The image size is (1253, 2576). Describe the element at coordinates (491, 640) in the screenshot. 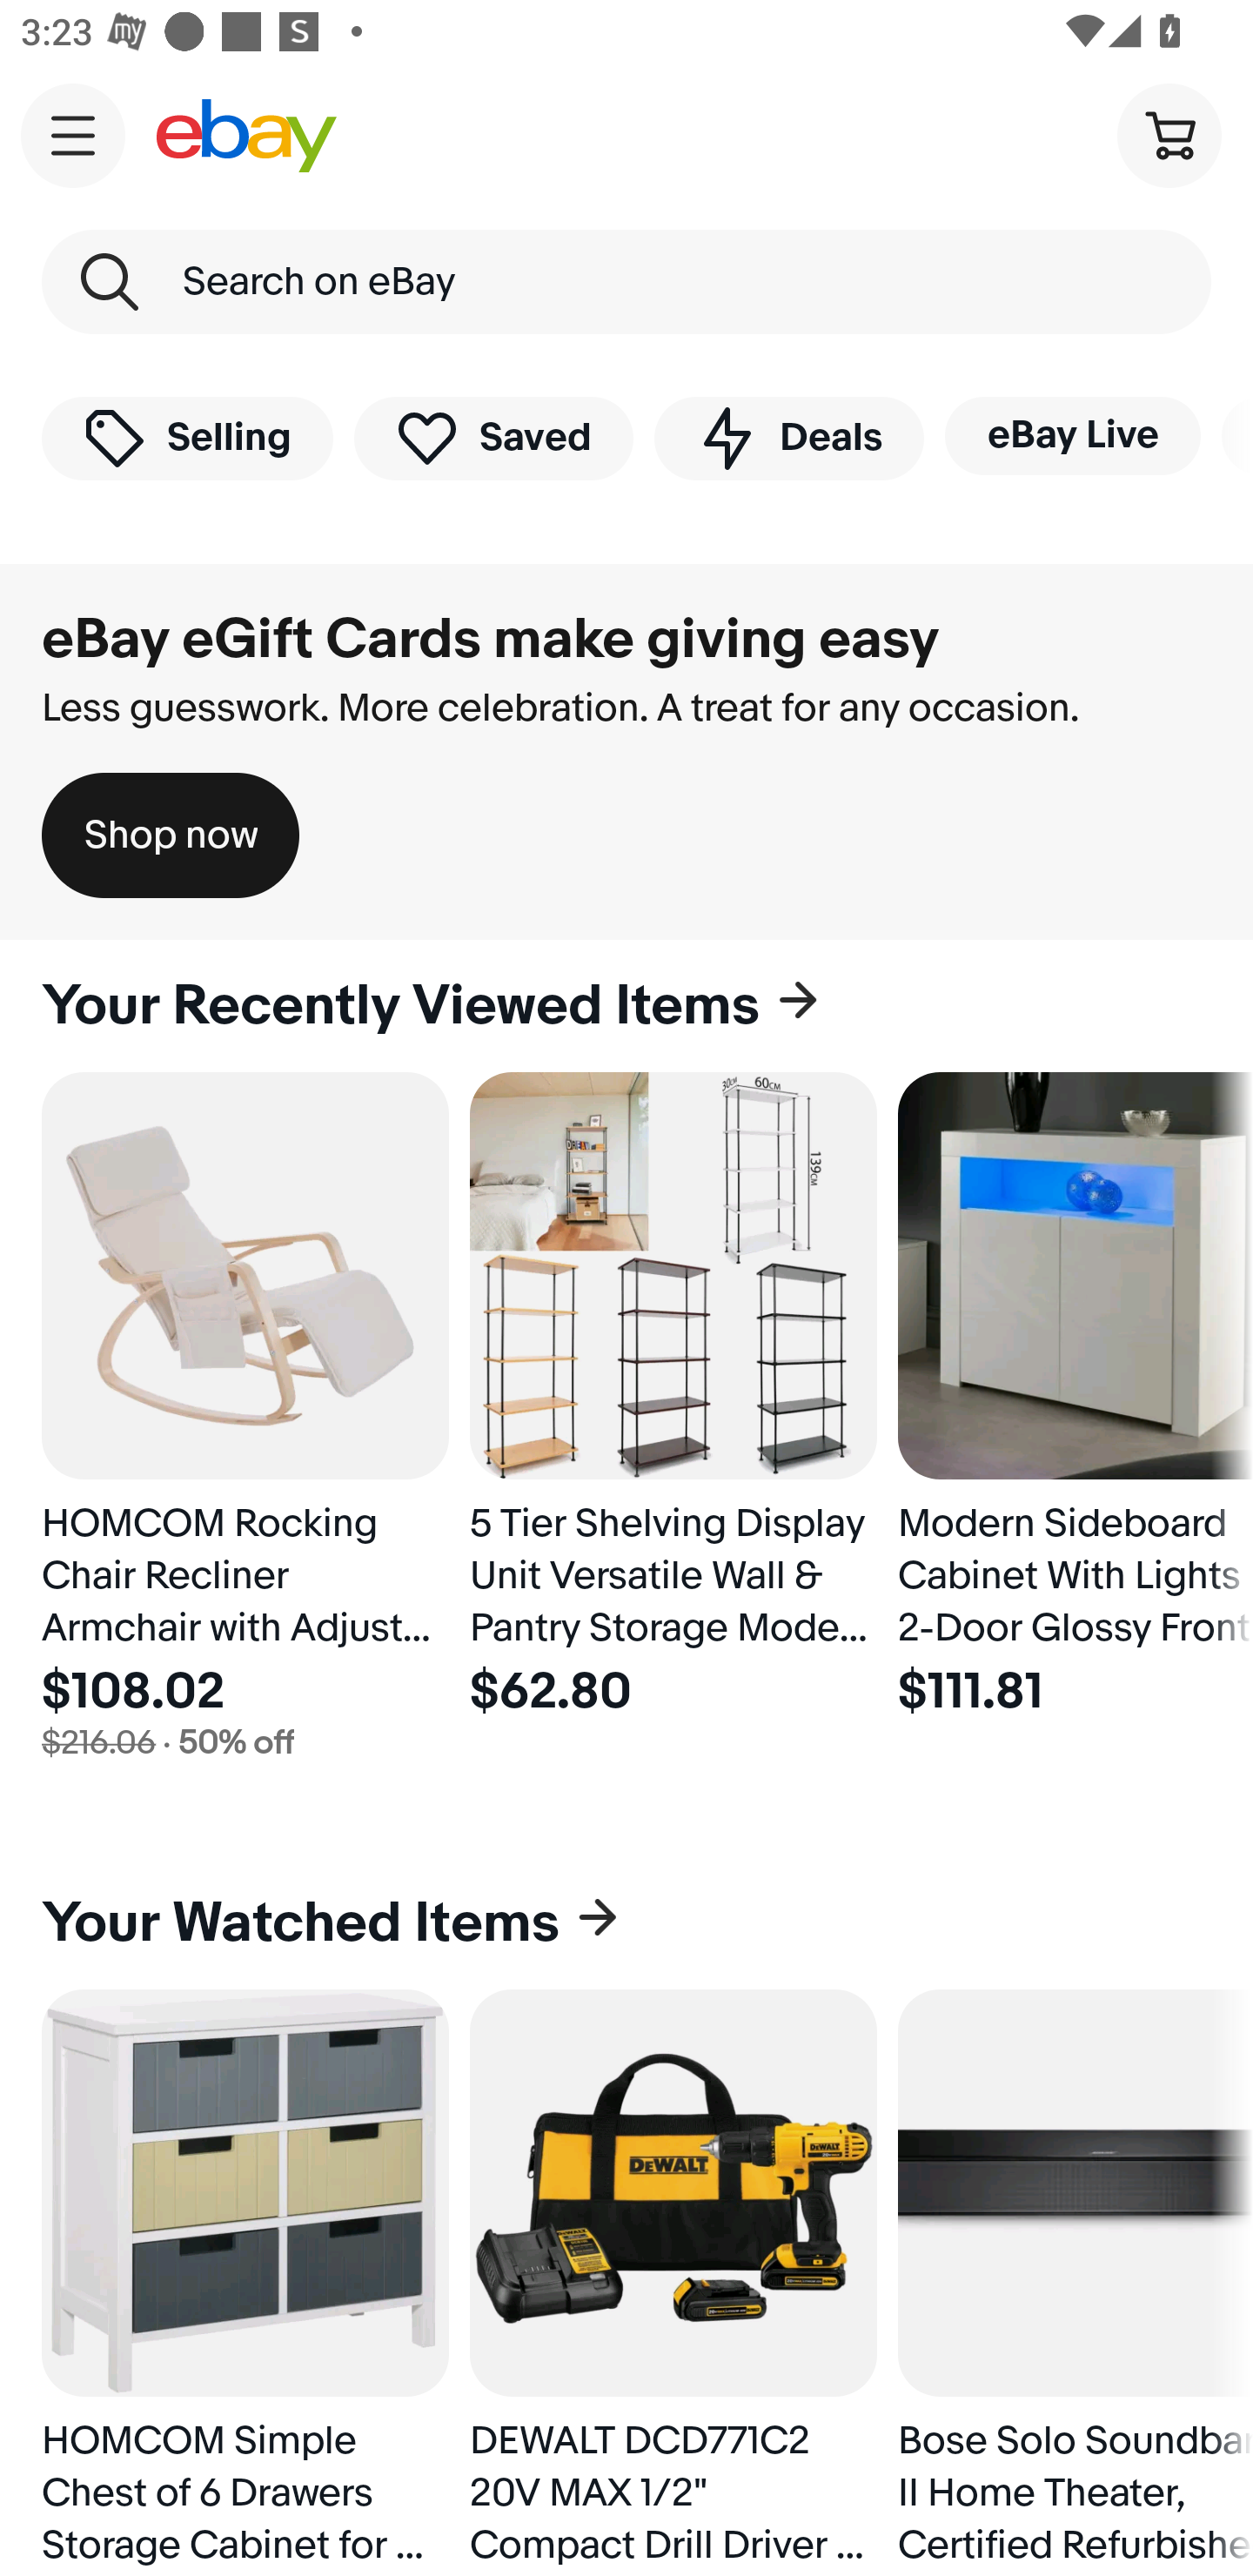

I see `eBay eGift Cards make giving easy` at that location.